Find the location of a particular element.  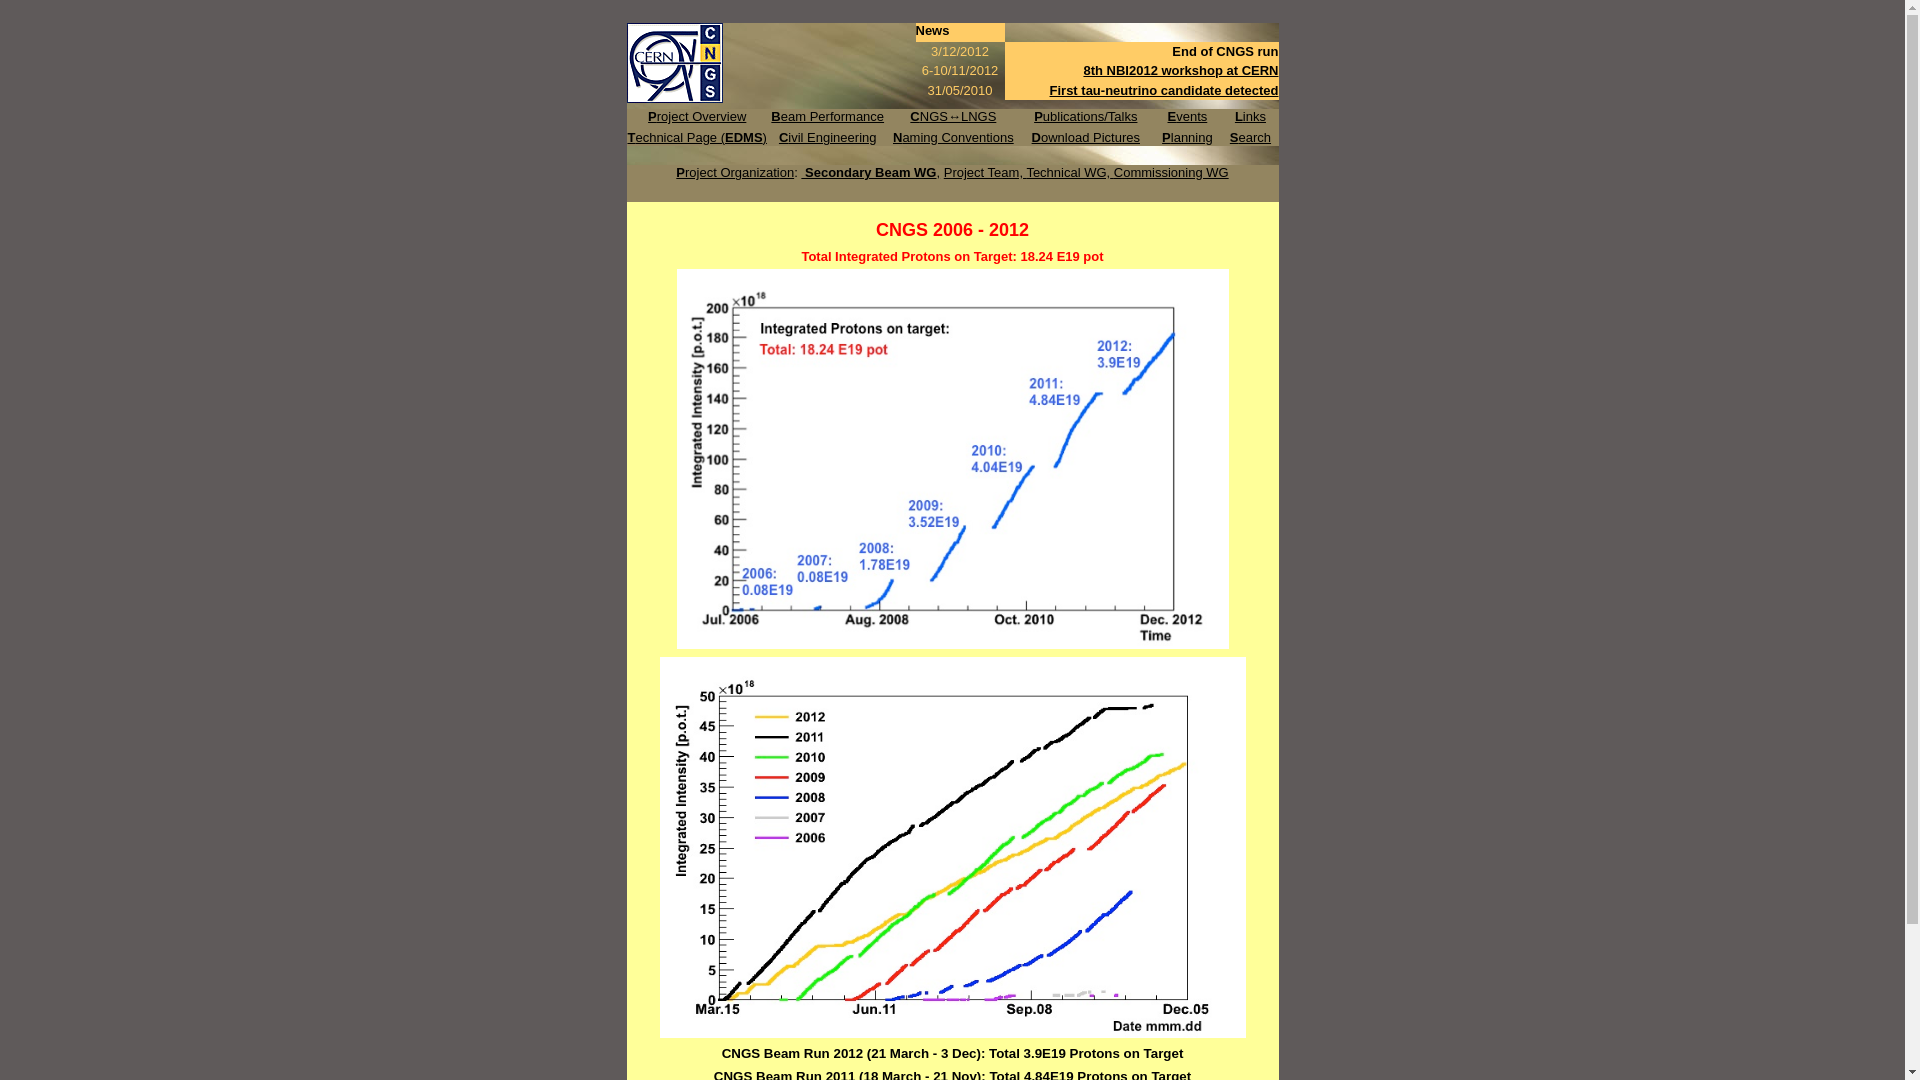

Planning is located at coordinates (1188, 138).